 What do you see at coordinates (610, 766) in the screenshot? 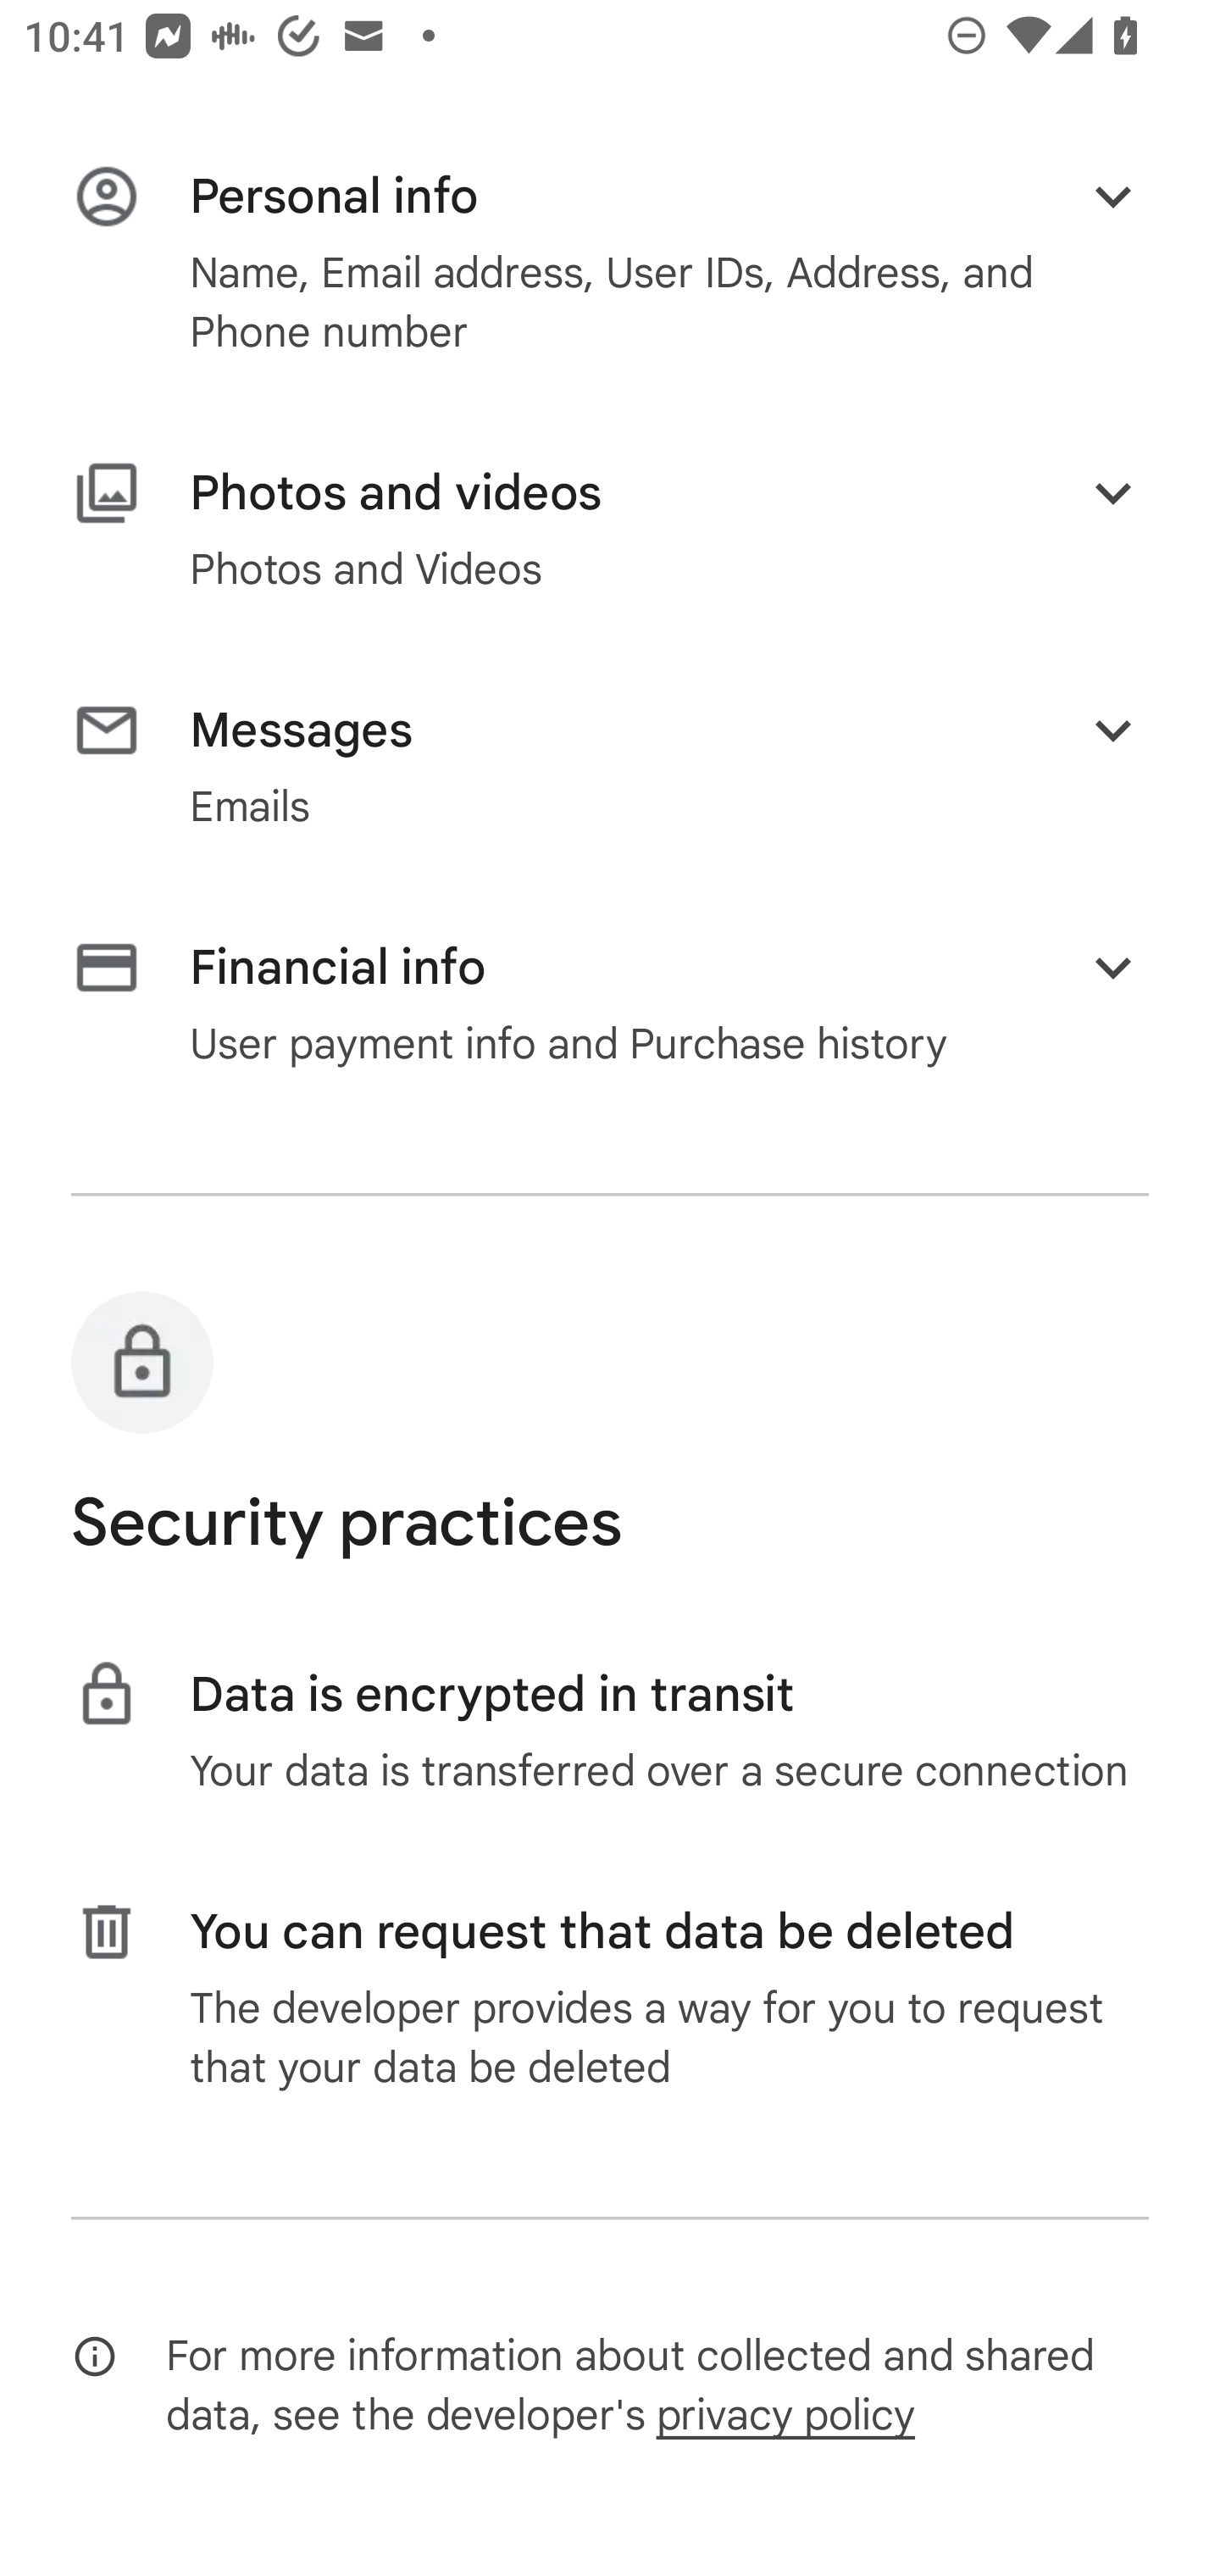
I see `heading Messages Emails Expand button` at bounding box center [610, 766].